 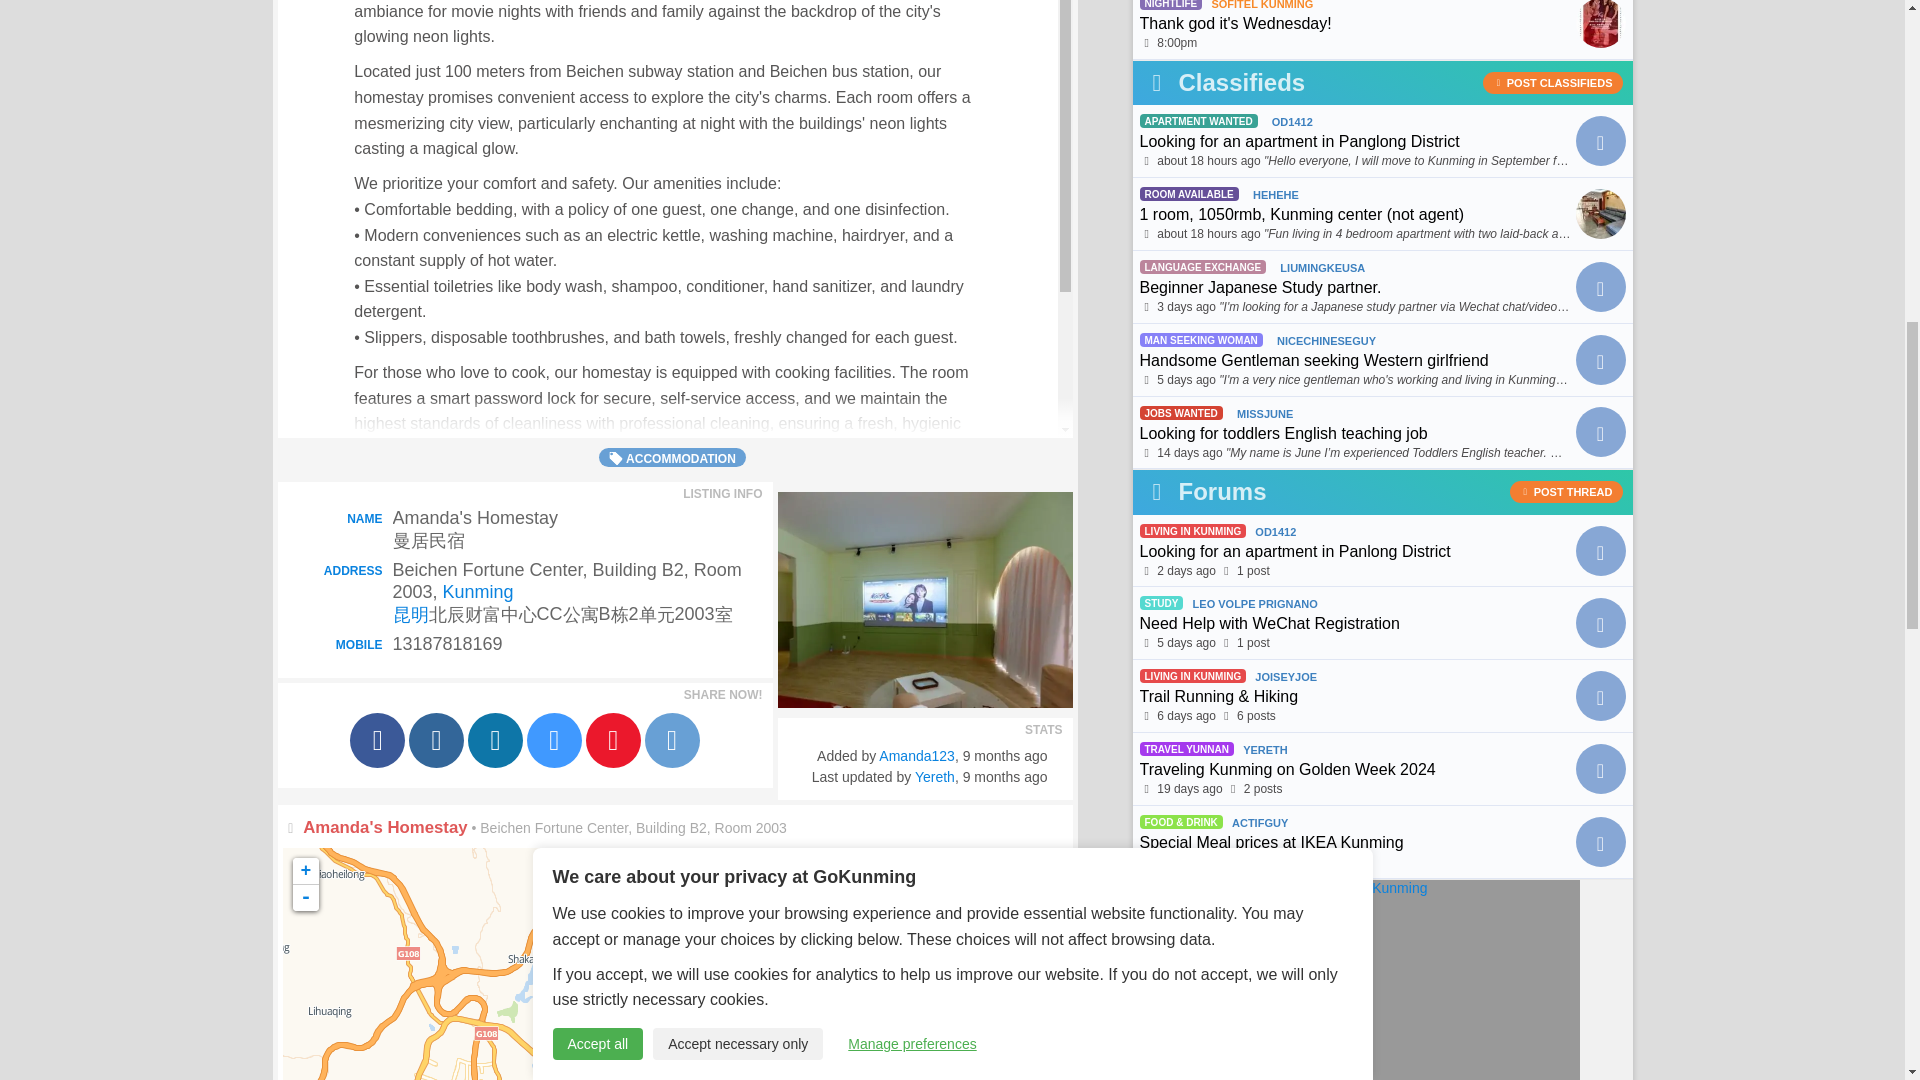 What do you see at coordinates (1208, 233) in the screenshot?
I see `August 6, 2024` at bounding box center [1208, 233].